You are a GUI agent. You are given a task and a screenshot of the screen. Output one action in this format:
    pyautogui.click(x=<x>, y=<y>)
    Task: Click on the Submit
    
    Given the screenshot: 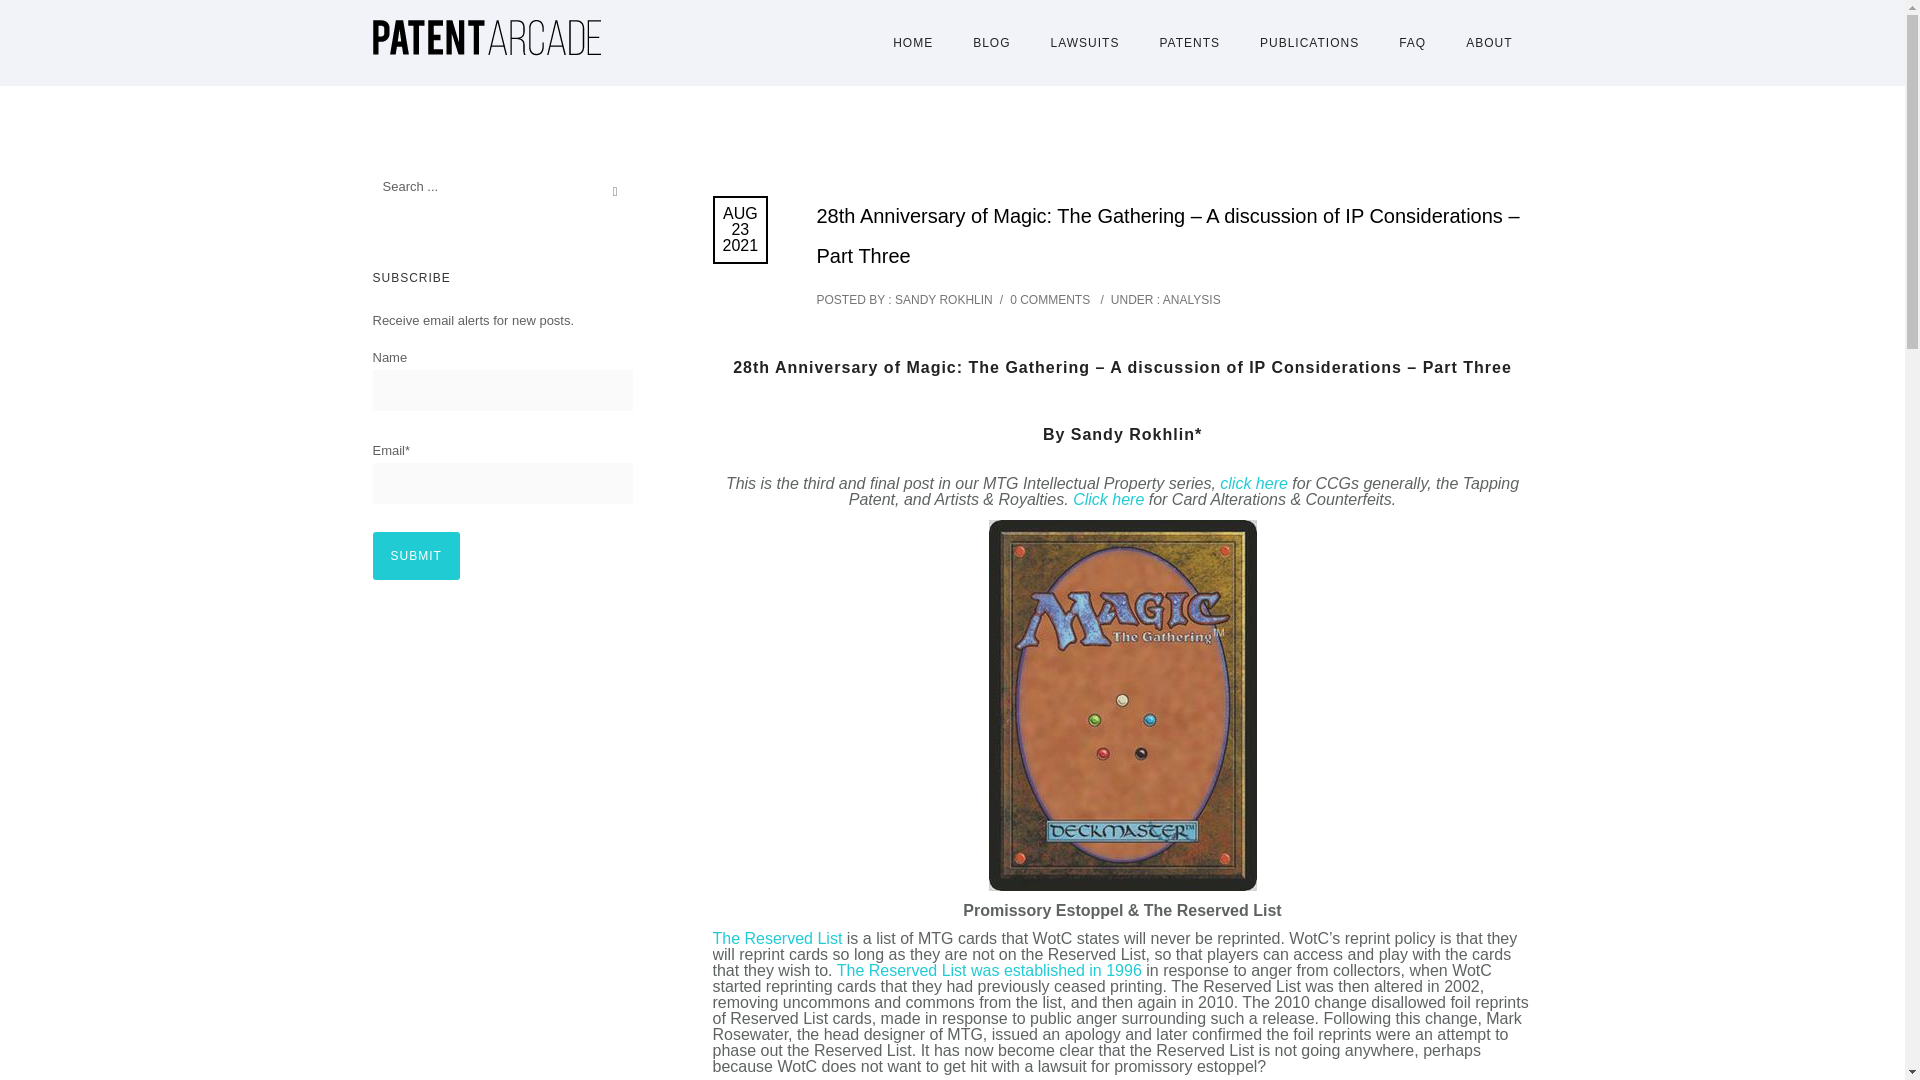 What is the action you would take?
    pyautogui.click(x=415, y=556)
    